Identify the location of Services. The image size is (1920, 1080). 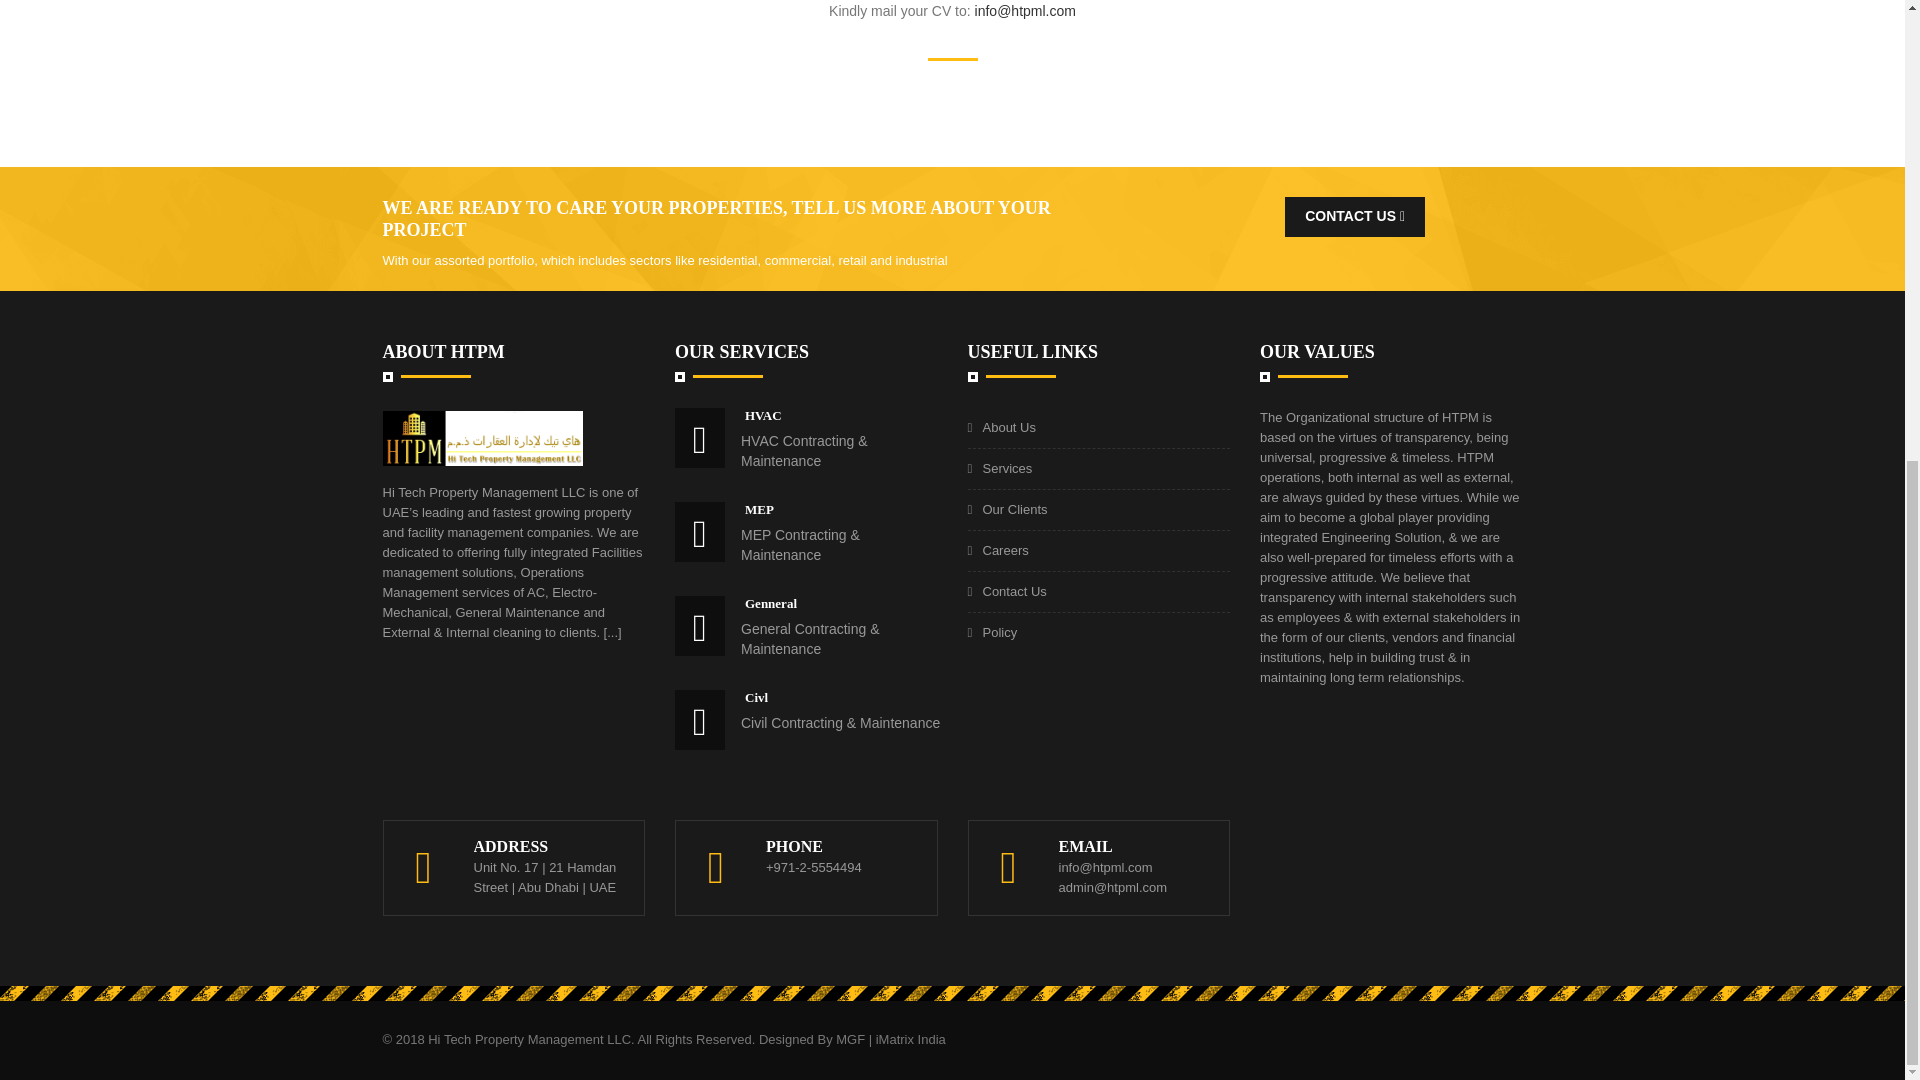
(1006, 468).